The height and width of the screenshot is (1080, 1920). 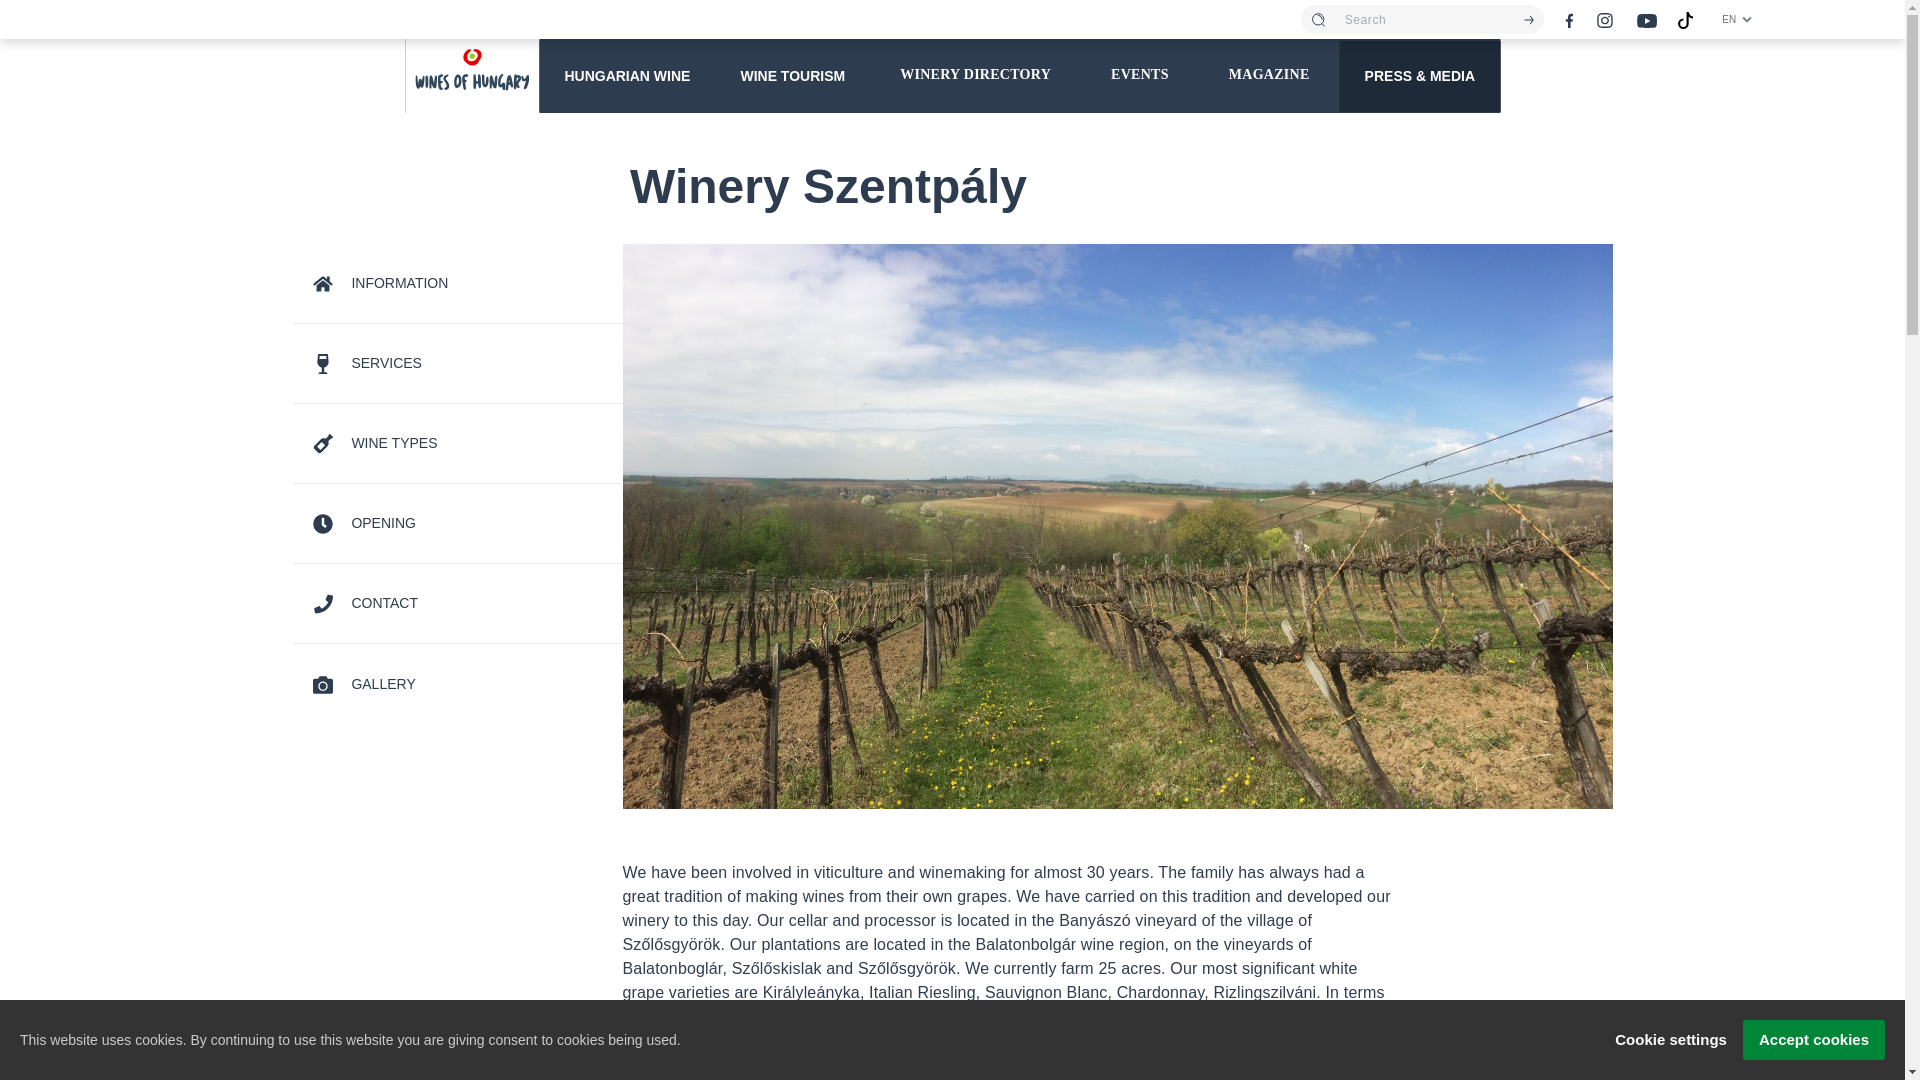 I want to click on WINE TYPES, so click(x=374, y=443).